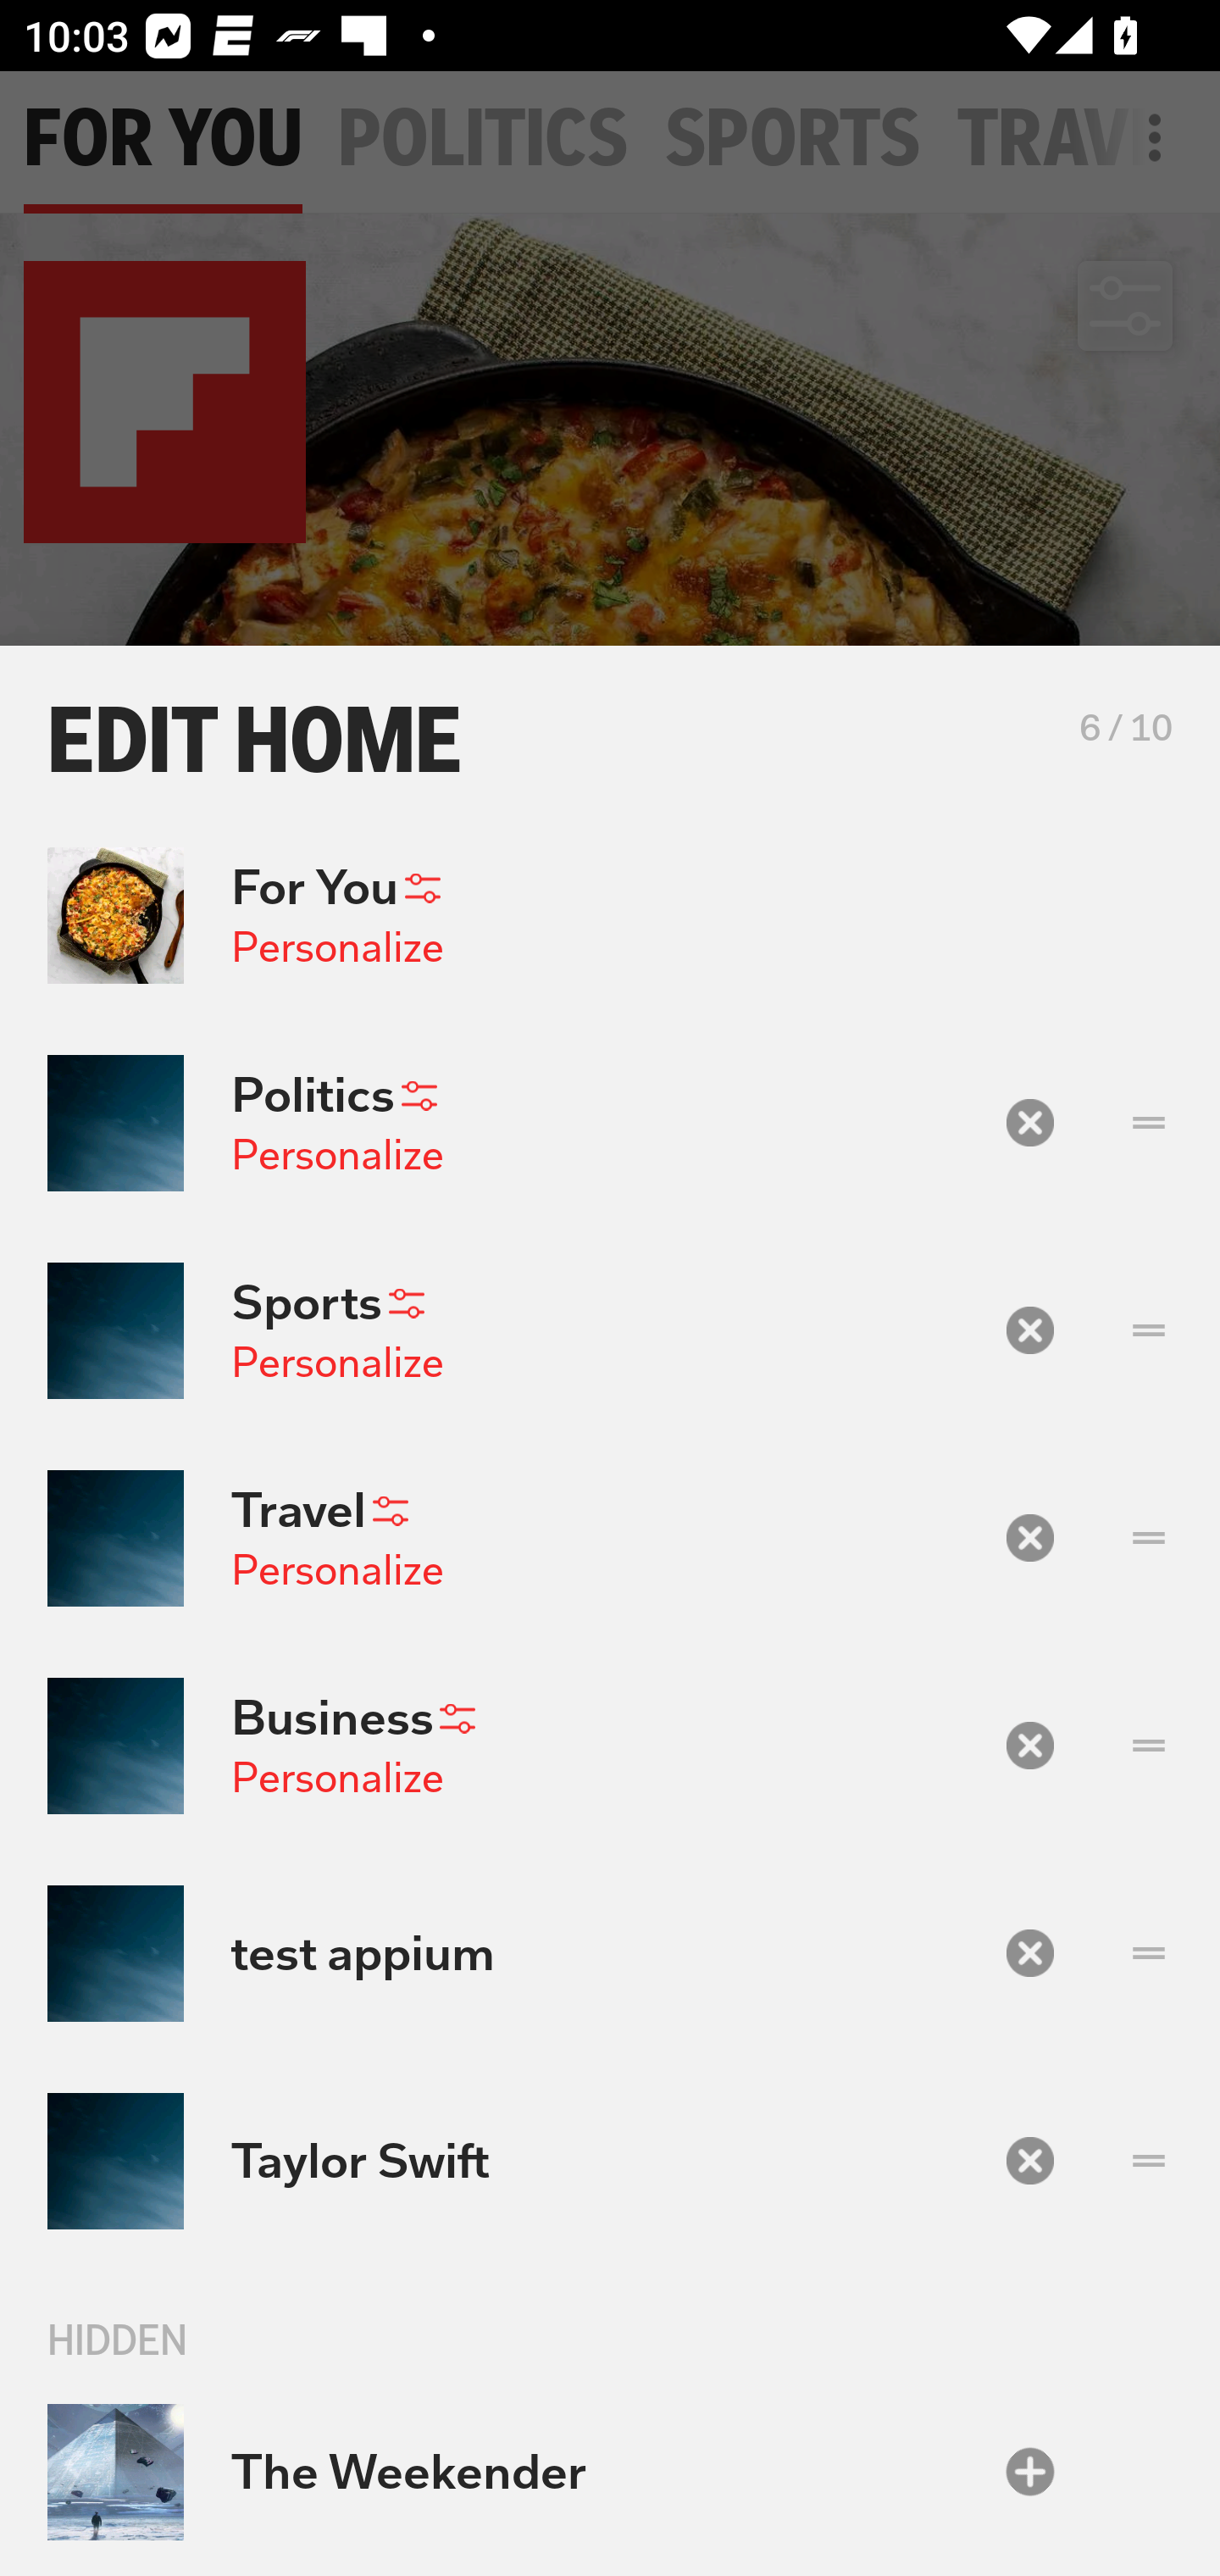 Image resolution: width=1220 pixels, height=2576 pixels. What do you see at coordinates (337, 1155) in the screenshot?
I see `Personalize` at bounding box center [337, 1155].